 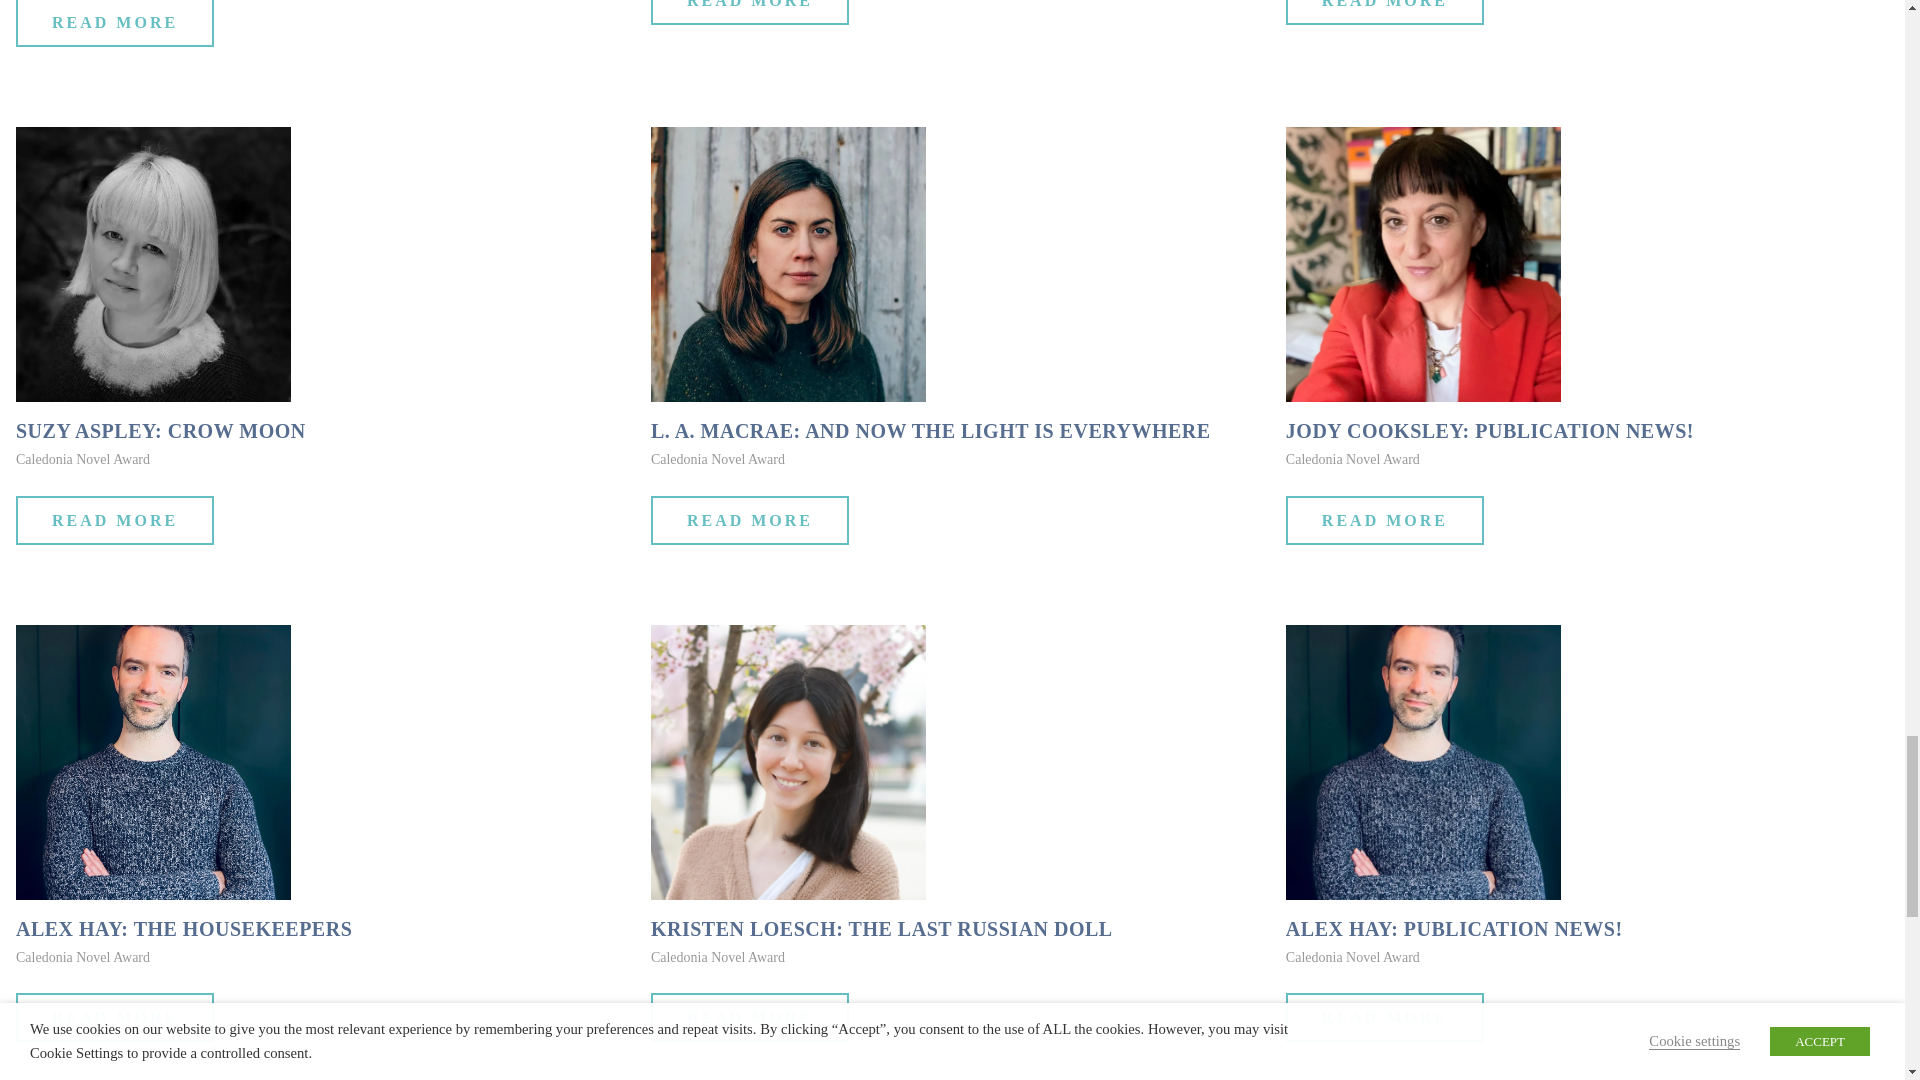 What do you see at coordinates (749, 12) in the screenshot?
I see `READ MORE` at bounding box center [749, 12].